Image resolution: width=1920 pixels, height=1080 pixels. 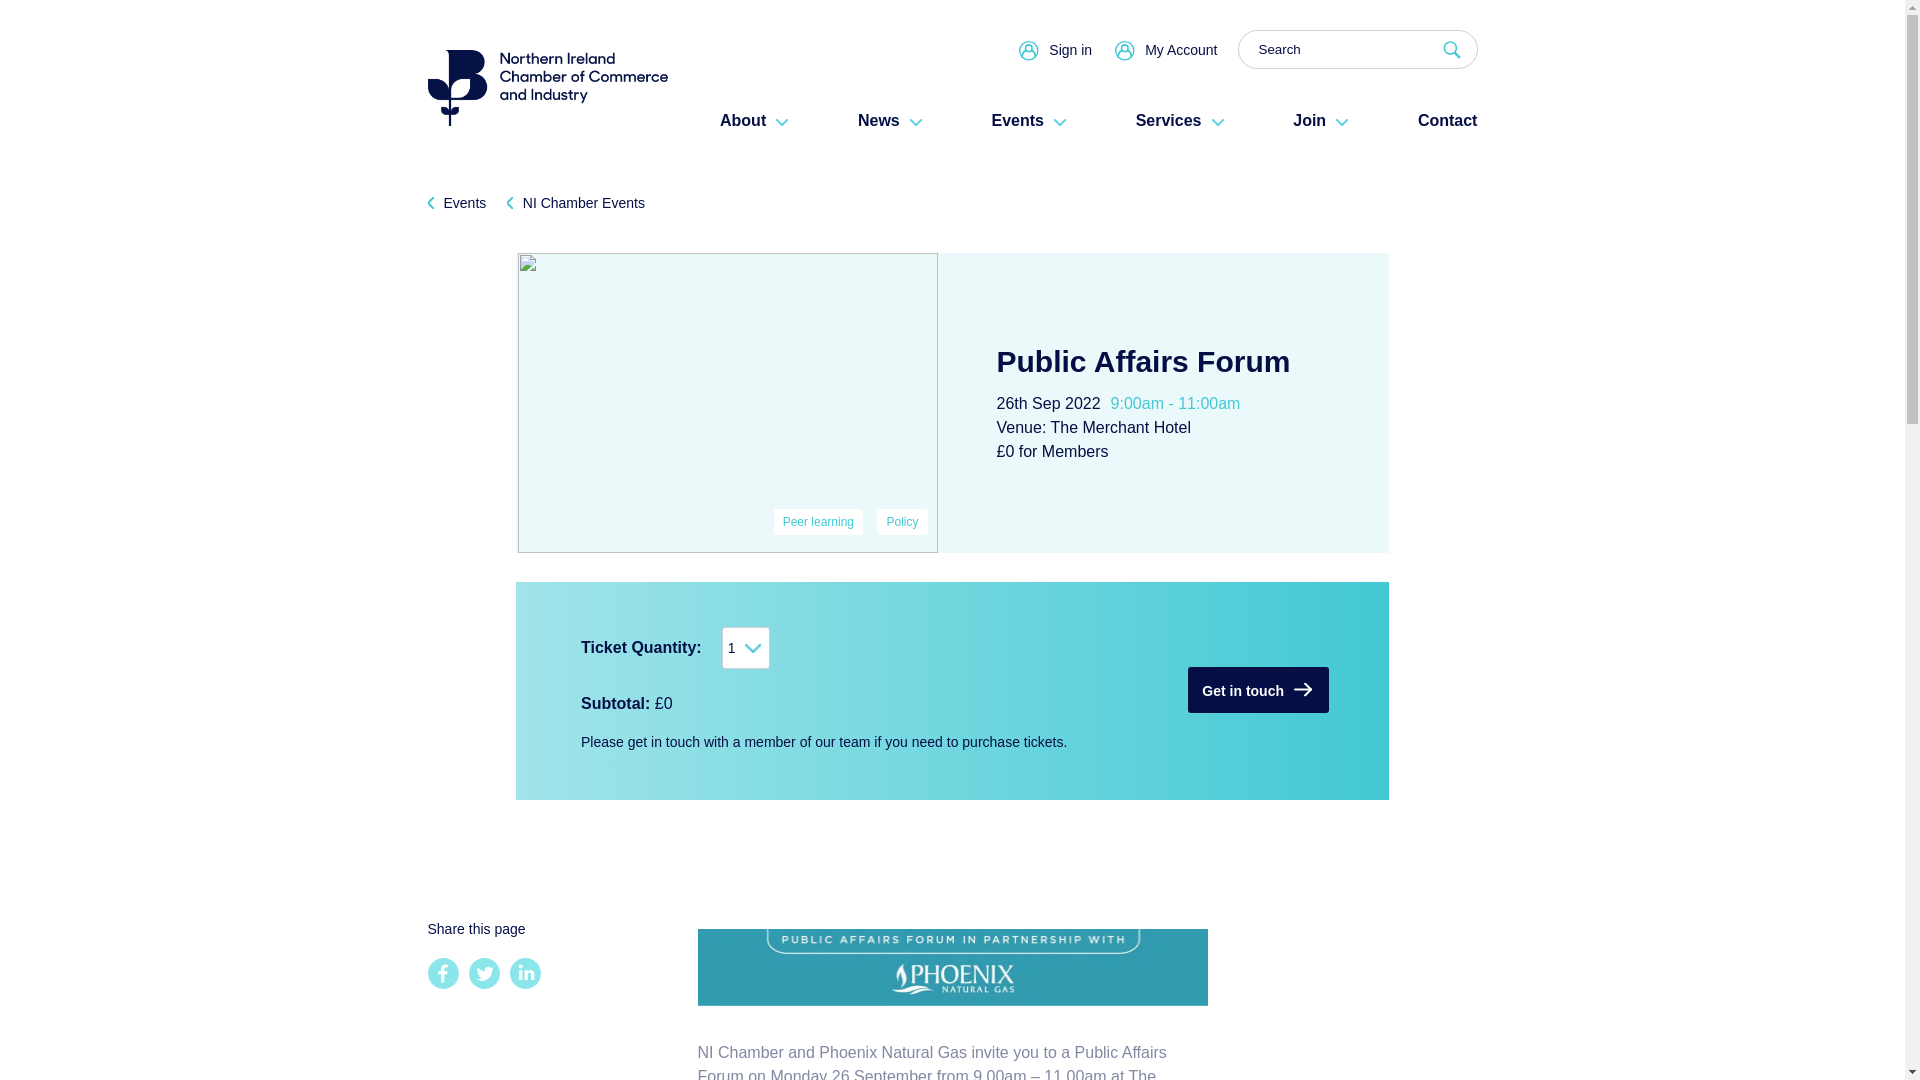 I want to click on Sign in, so click(x=1070, y=49).